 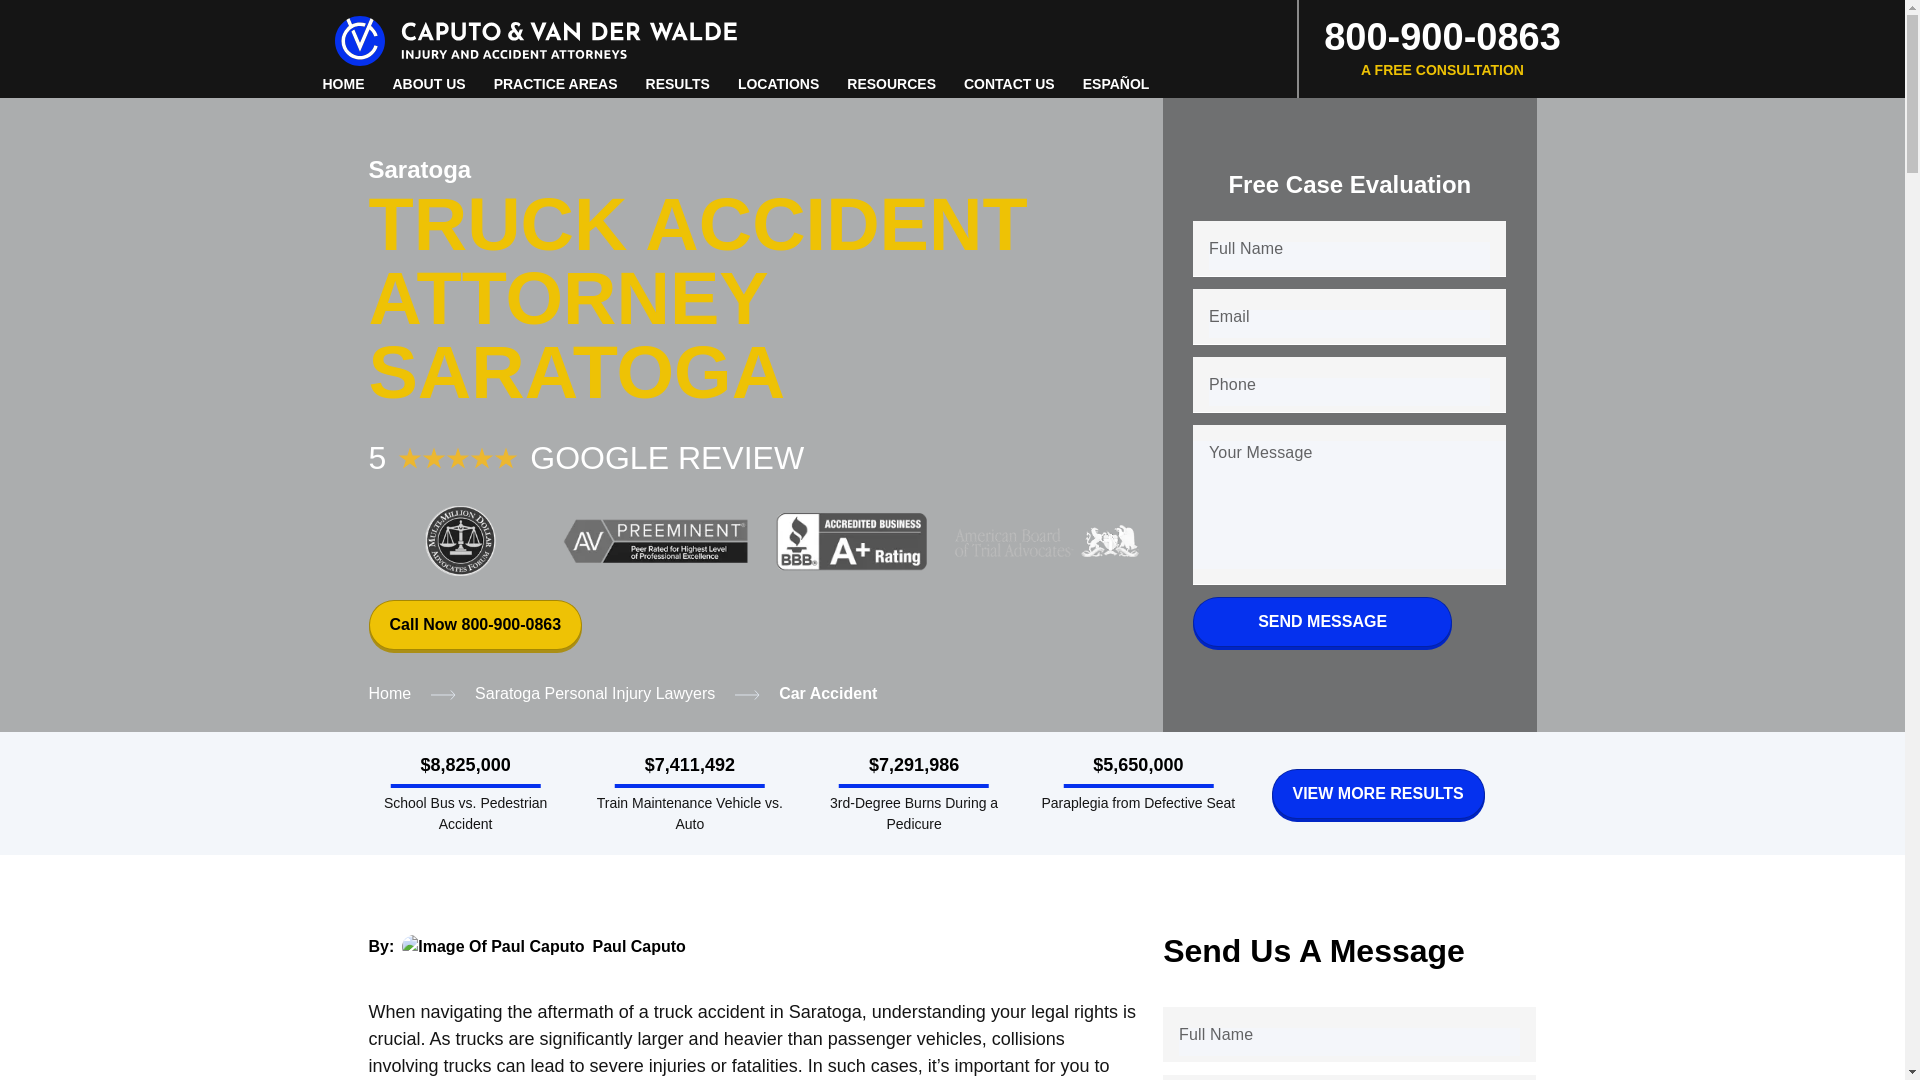 What do you see at coordinates (536, 38) in the screenshot?
I see `Visit Home` at bounding box center [536, 38].